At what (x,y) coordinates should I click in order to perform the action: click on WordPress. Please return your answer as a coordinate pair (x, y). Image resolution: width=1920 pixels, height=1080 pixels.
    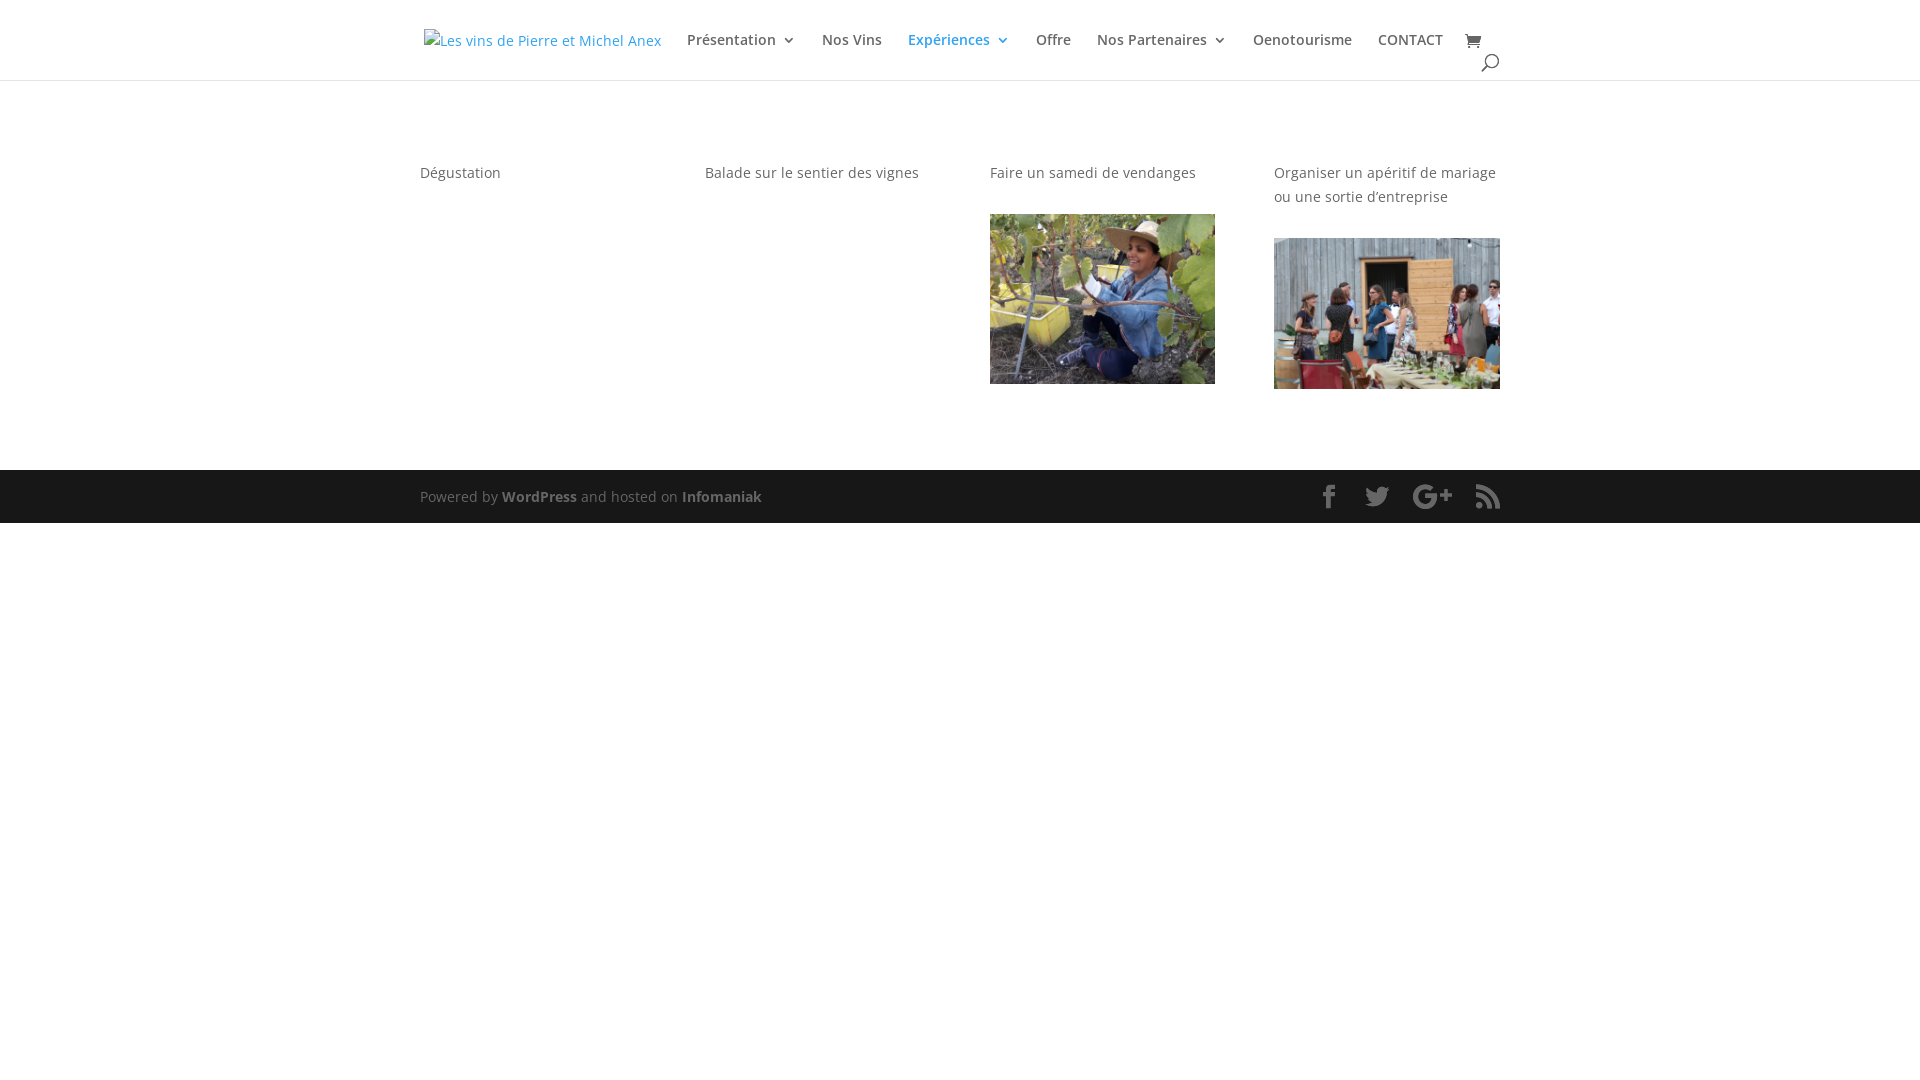
    Looking at the image, I should click on (540, 496).